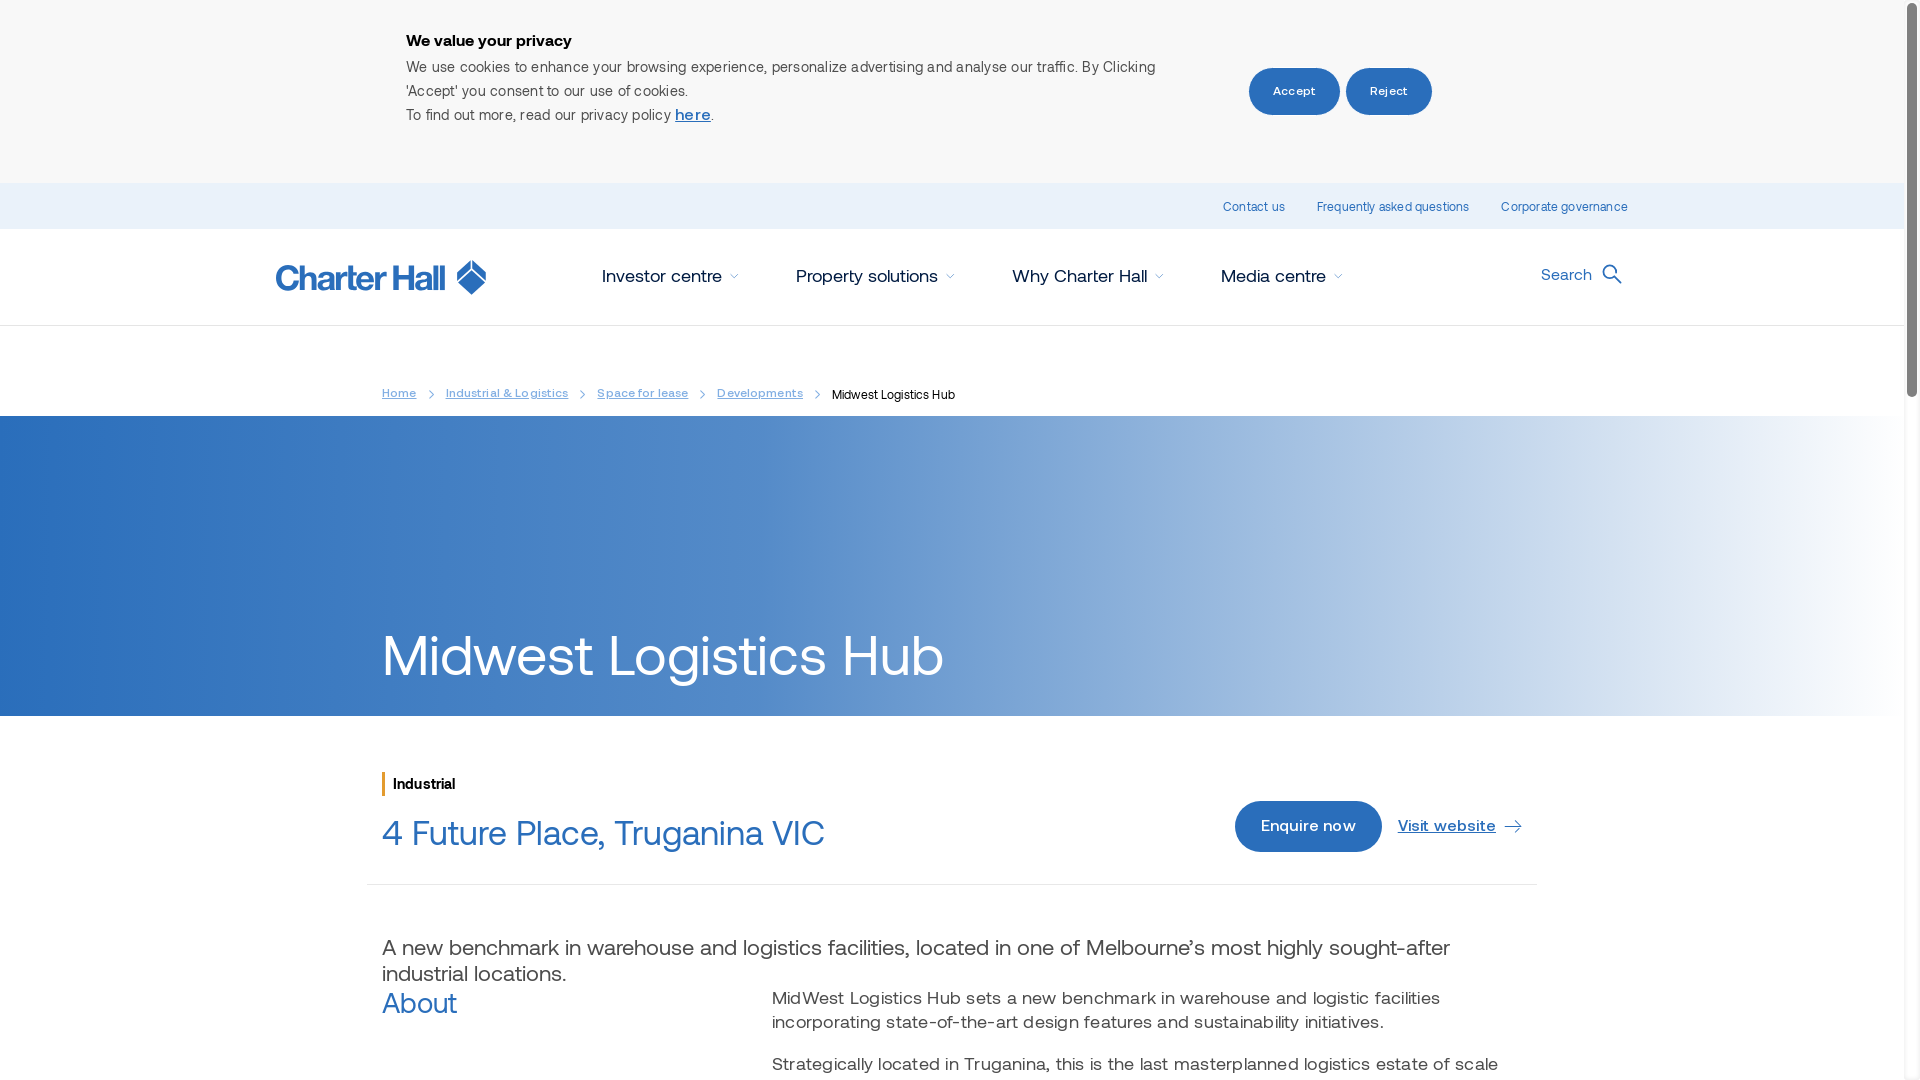  I want to click on Frequently asked questions, so click(1394, 206).